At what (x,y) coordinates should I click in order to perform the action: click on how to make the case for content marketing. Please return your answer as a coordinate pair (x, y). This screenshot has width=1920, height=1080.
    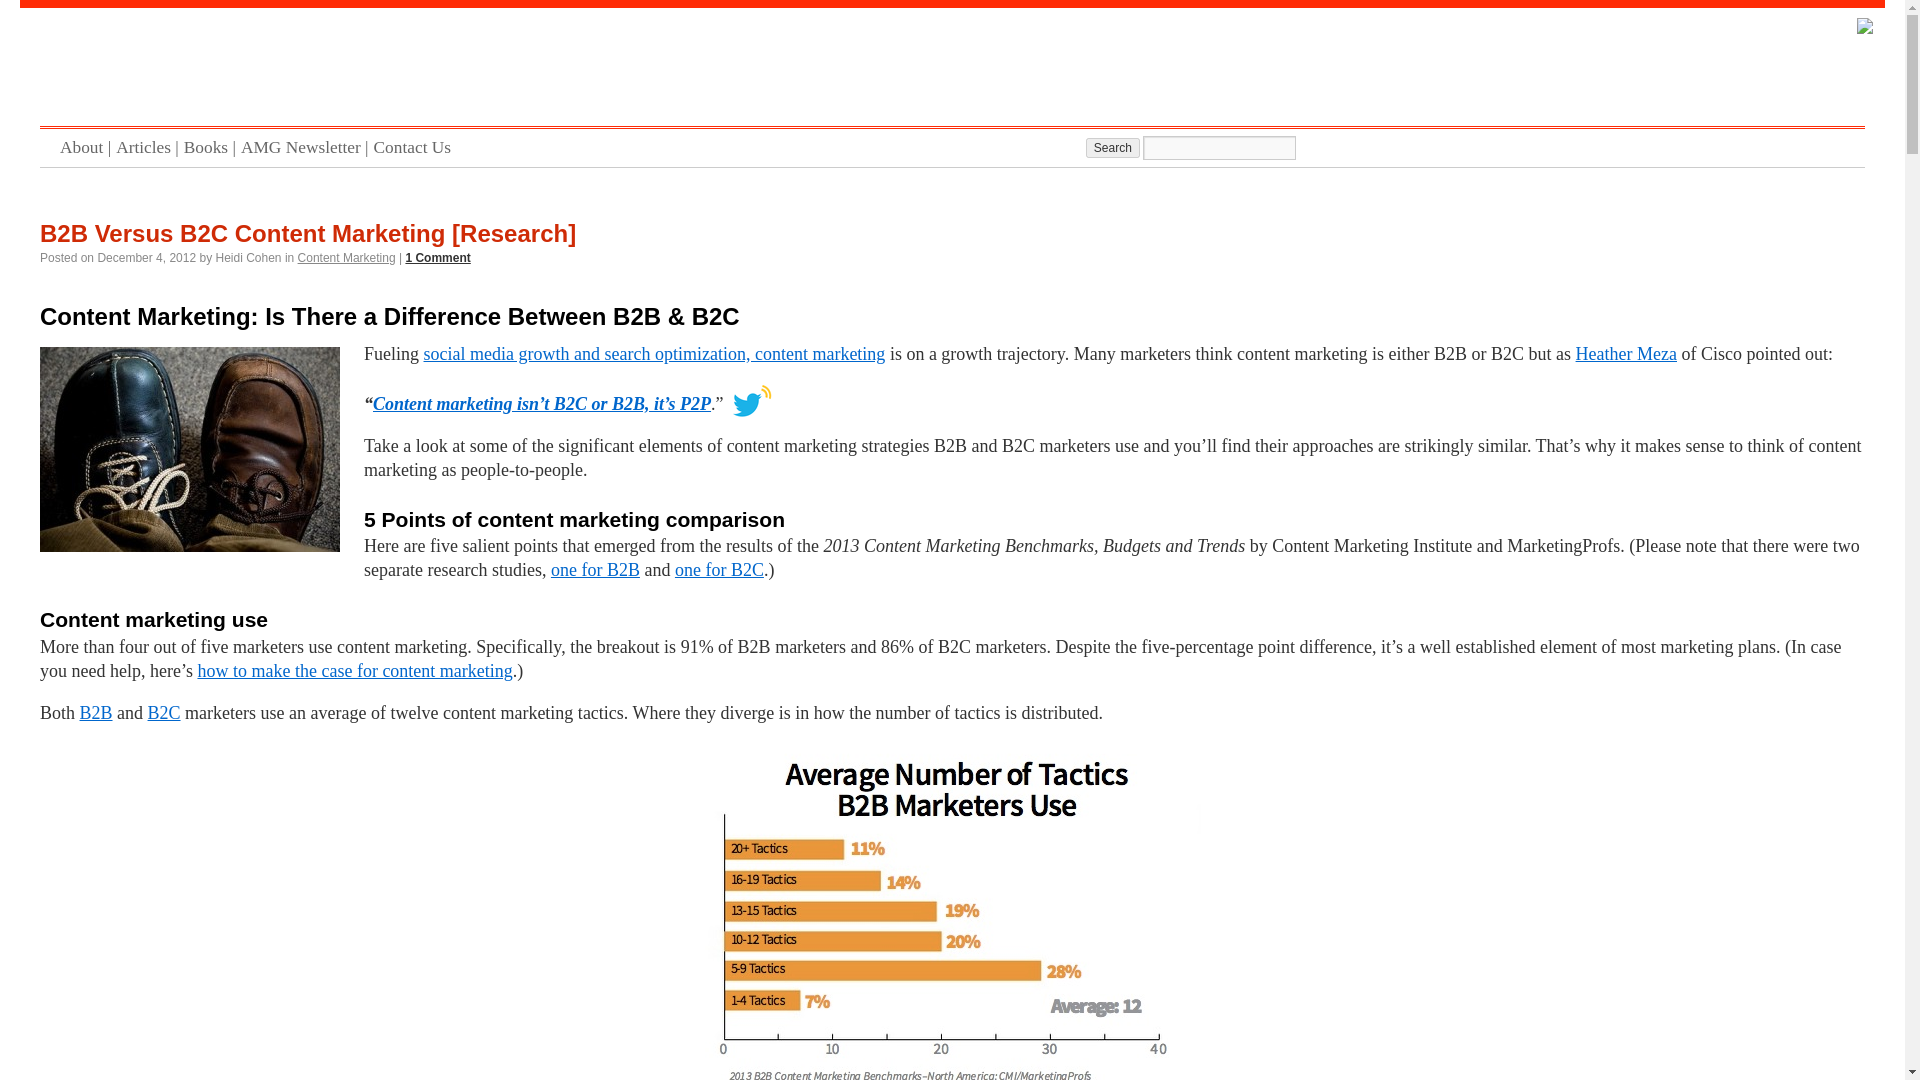
    Looking at the image, I should click on (354, 670).